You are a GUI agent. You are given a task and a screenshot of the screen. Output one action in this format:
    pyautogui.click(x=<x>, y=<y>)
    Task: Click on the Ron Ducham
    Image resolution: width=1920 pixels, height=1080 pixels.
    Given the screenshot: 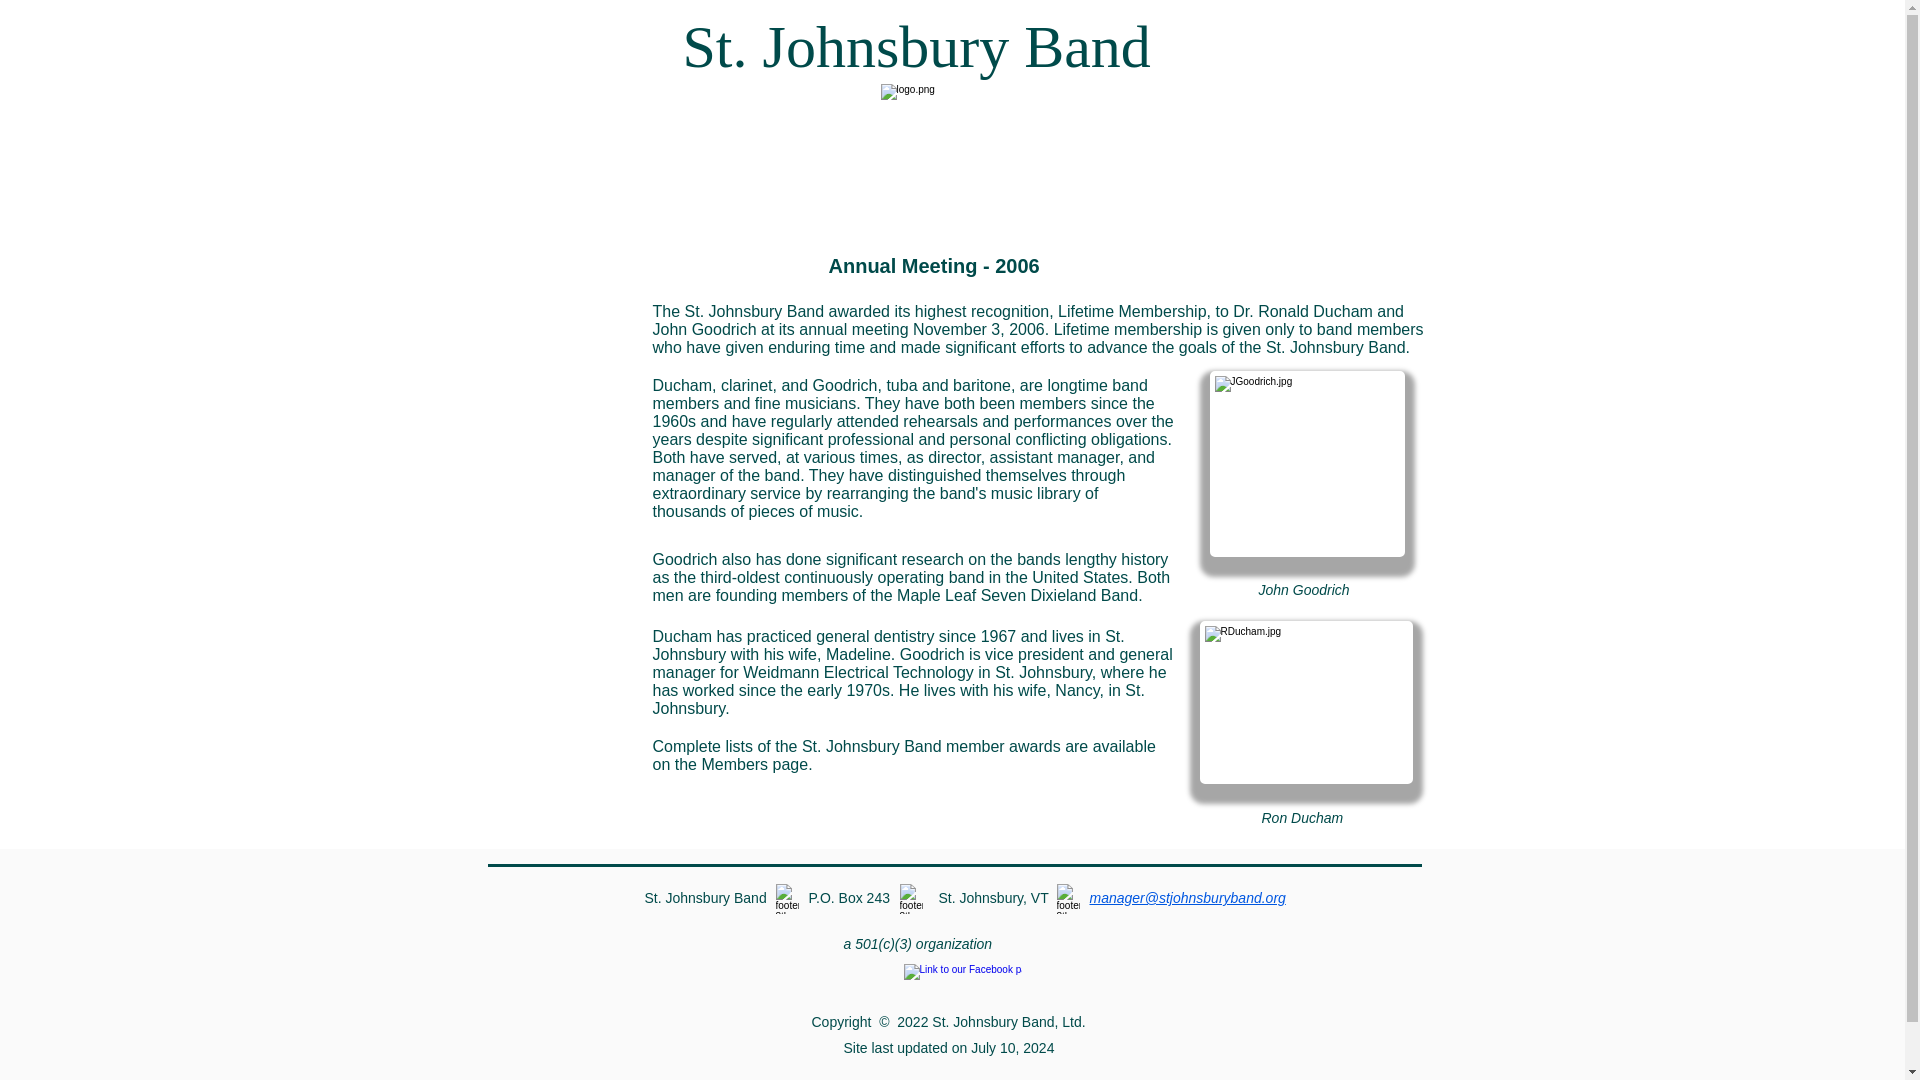 What is the action you would take?
    pyautogui.click(x=1306, y=702)
    